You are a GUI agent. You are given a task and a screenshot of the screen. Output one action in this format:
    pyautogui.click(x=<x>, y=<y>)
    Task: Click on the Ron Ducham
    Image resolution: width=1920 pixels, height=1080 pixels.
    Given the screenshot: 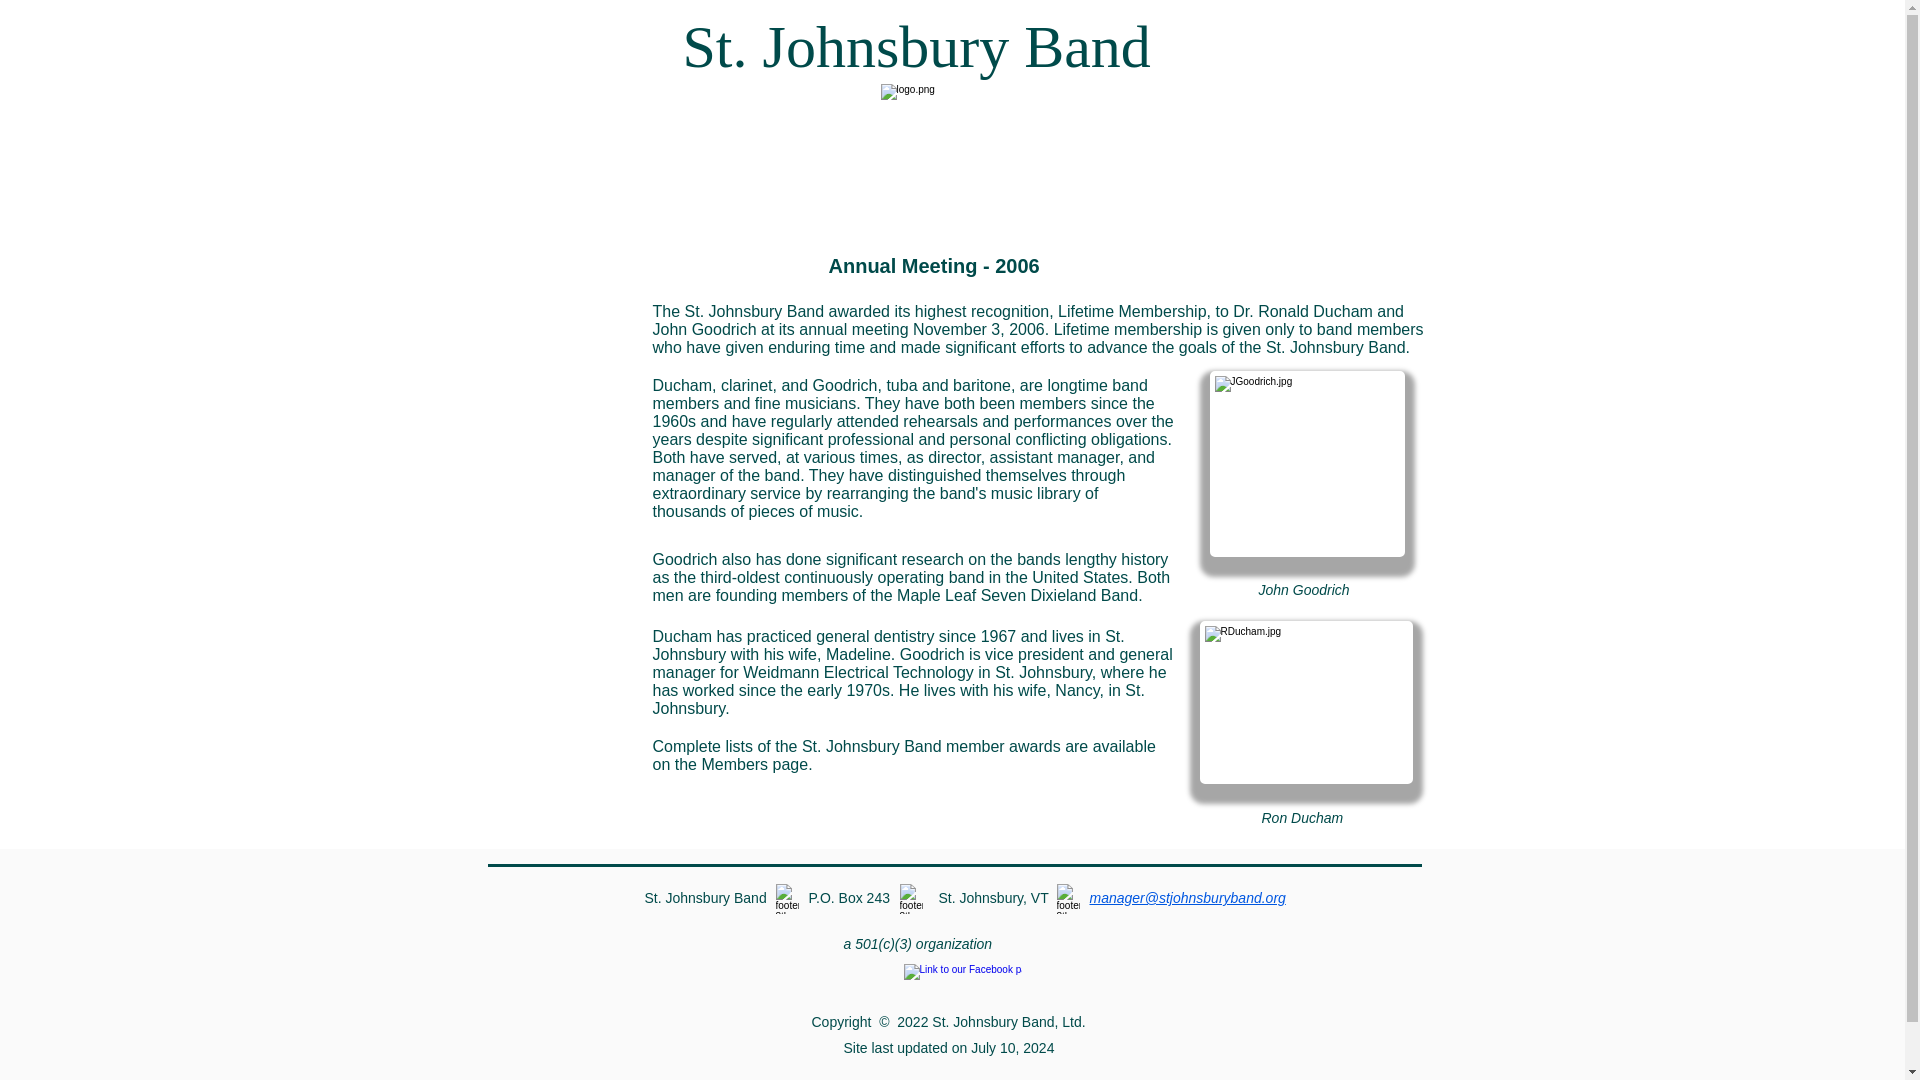 What is the action you would take?
    pyautogui.click(x=1306, y=702)
    